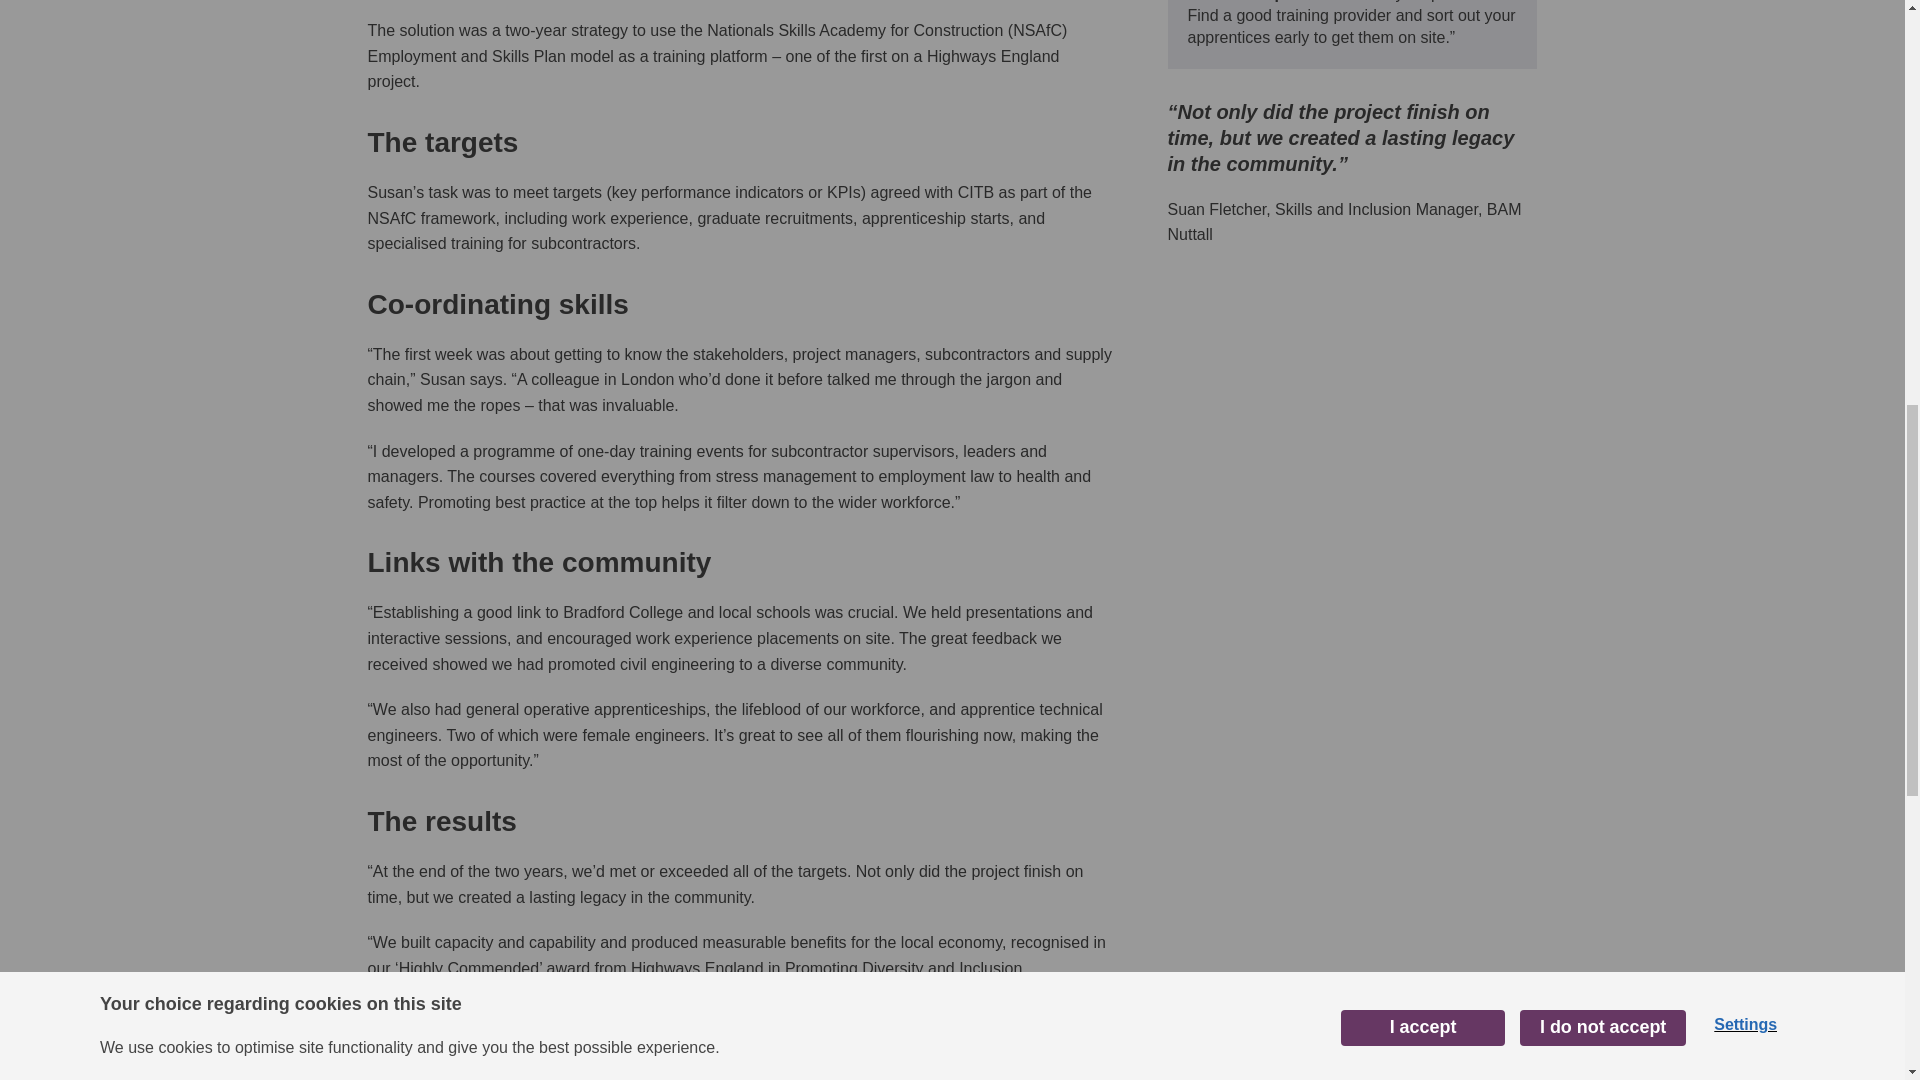  Describe the element at coordinates (1602, 2) in the screenshot. I see `i do not accept` at that location.